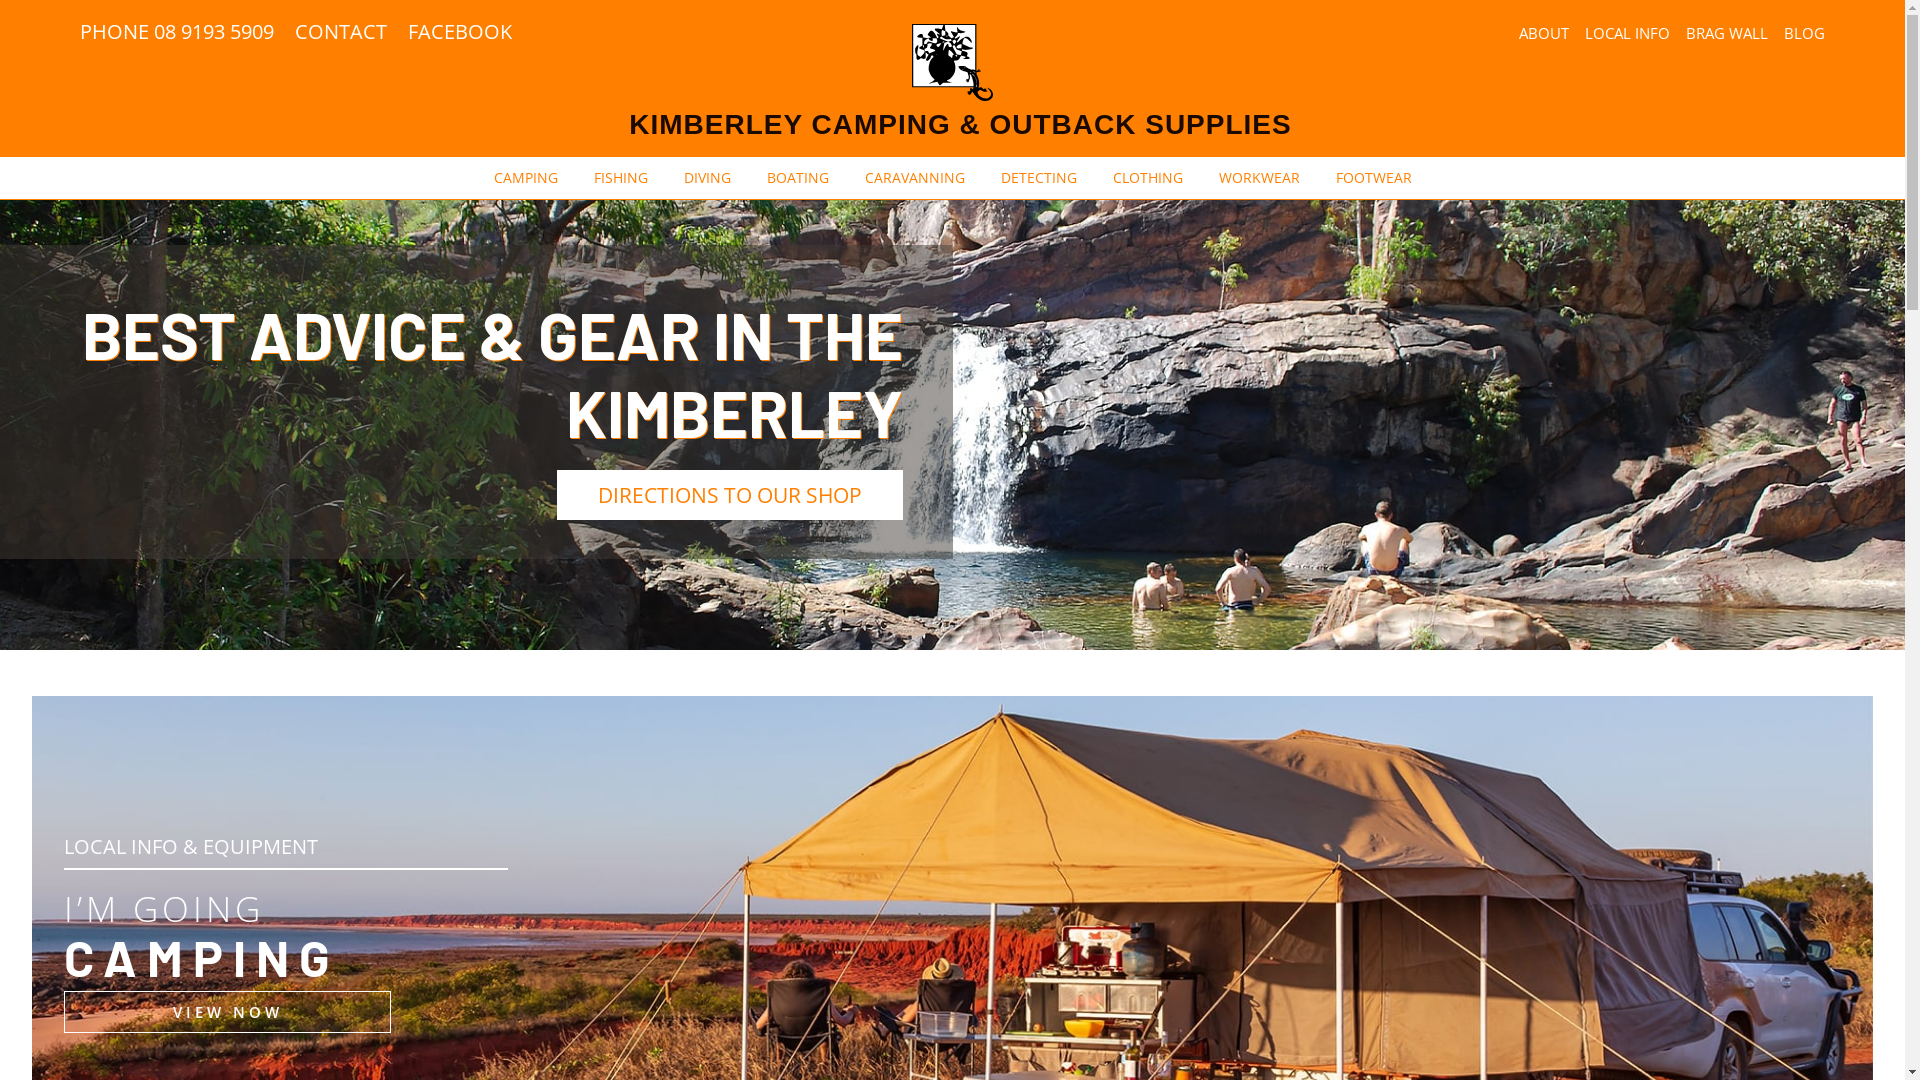 This screenshot has width=1920, height=1080. What do you see at coordinates (76, 682) in the screenshot?
I see `Diving` at bounding box center [76, 682].